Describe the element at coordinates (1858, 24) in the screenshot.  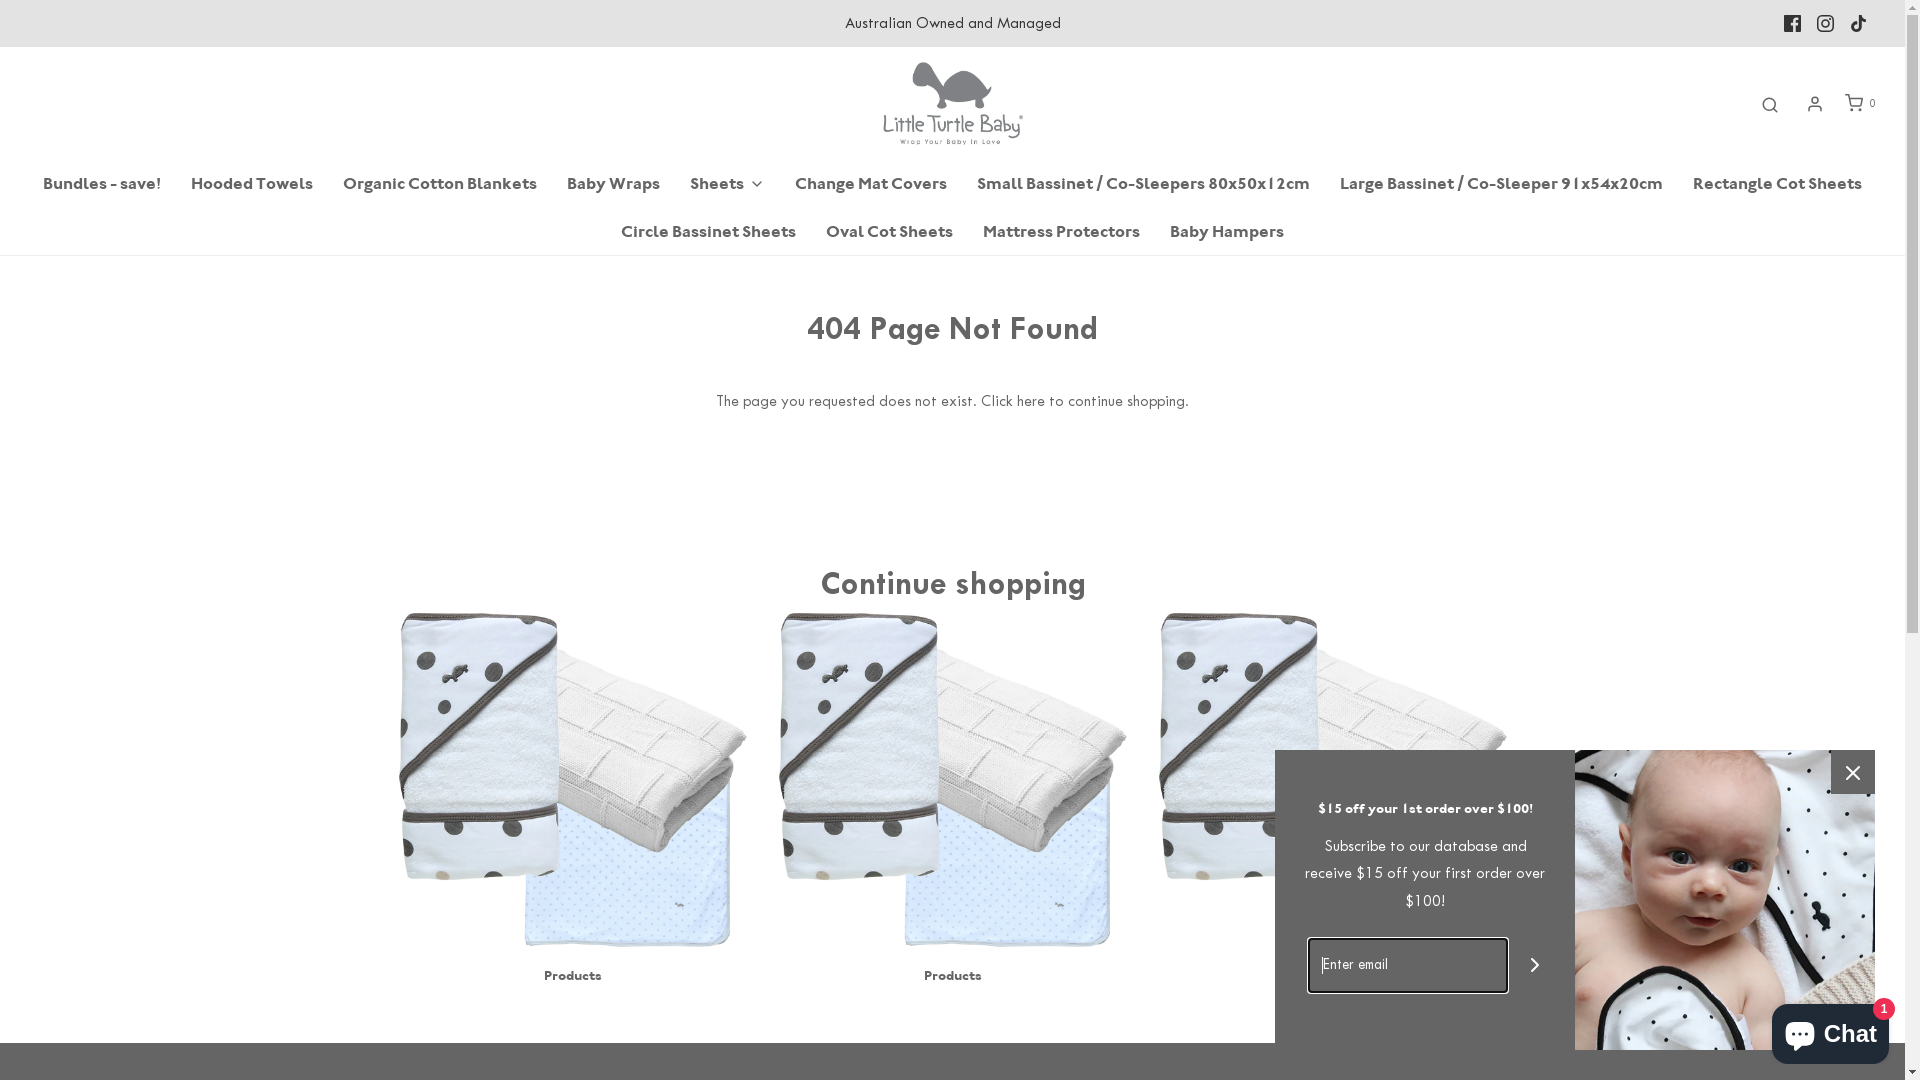
I see `TikTok icon` at that location.